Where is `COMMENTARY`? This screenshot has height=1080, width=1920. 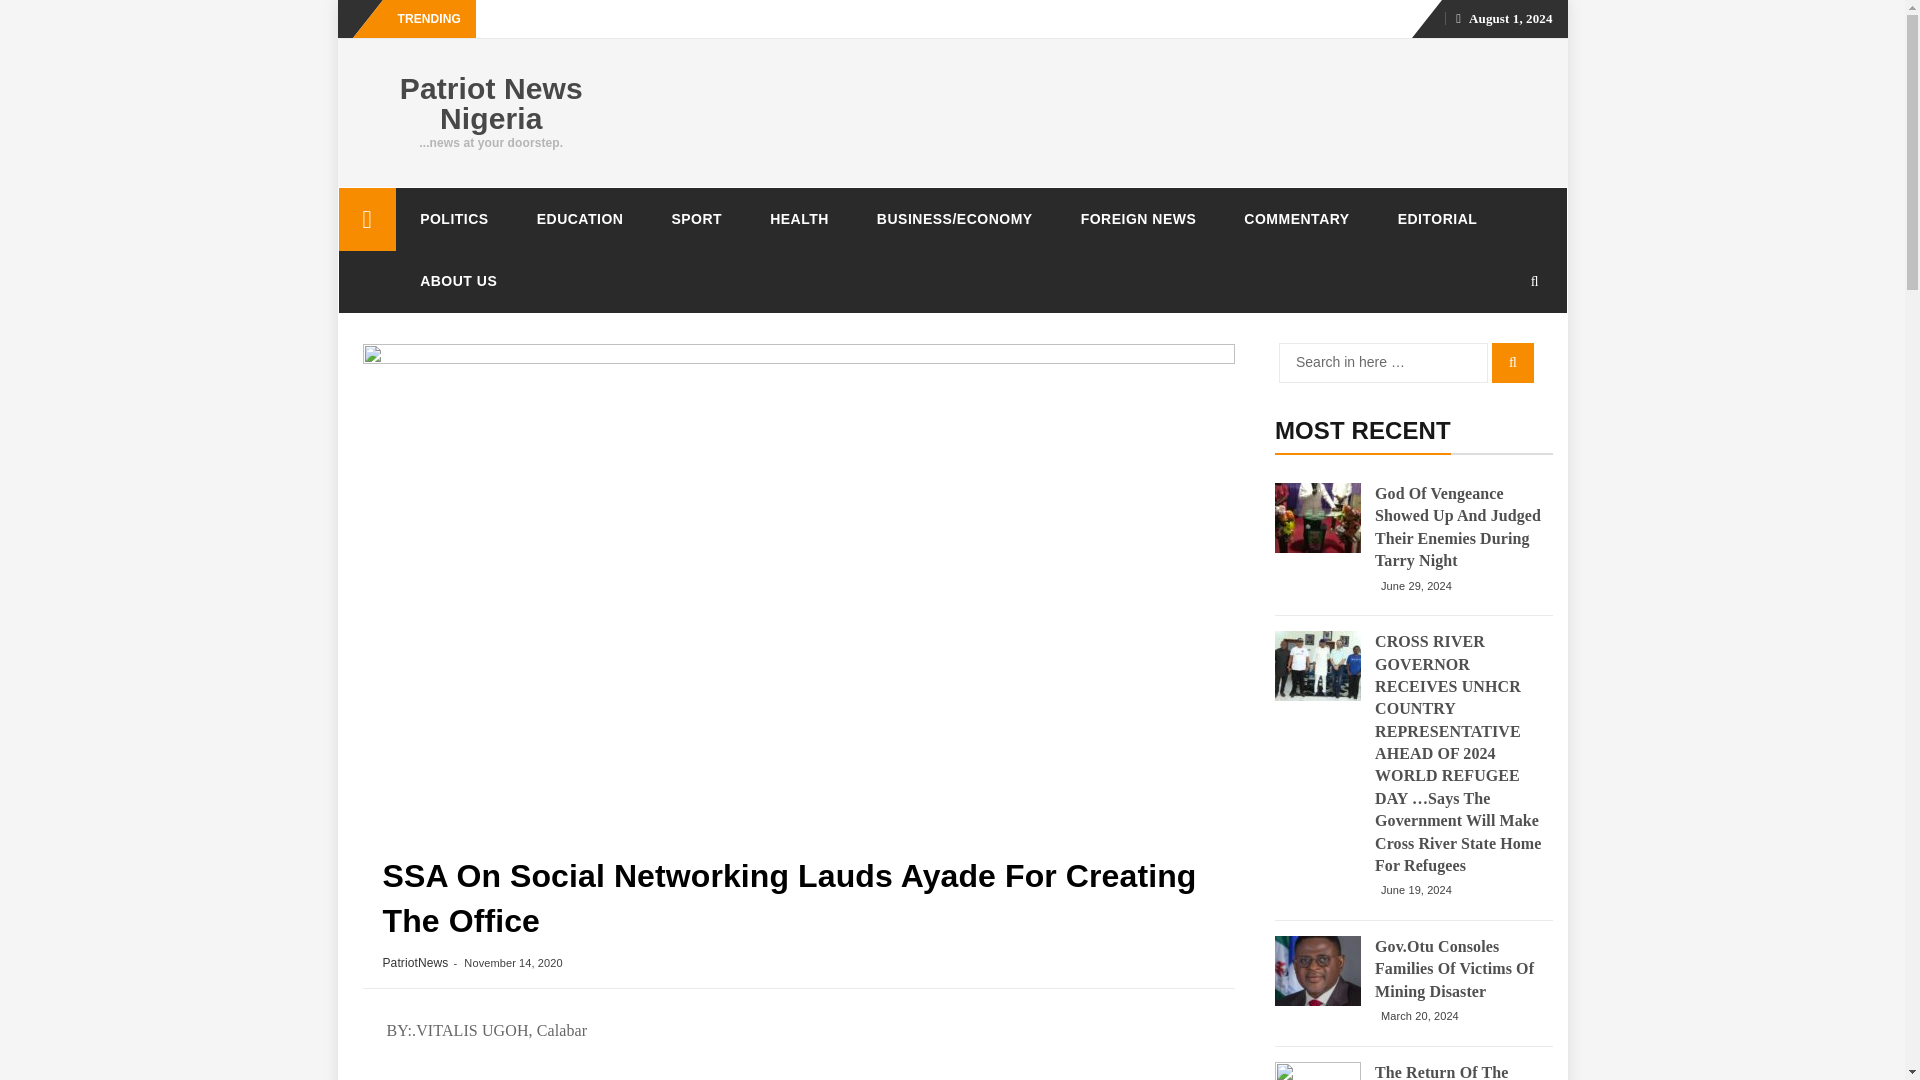 COMMENTARY is located at coordinates (1296, 218).